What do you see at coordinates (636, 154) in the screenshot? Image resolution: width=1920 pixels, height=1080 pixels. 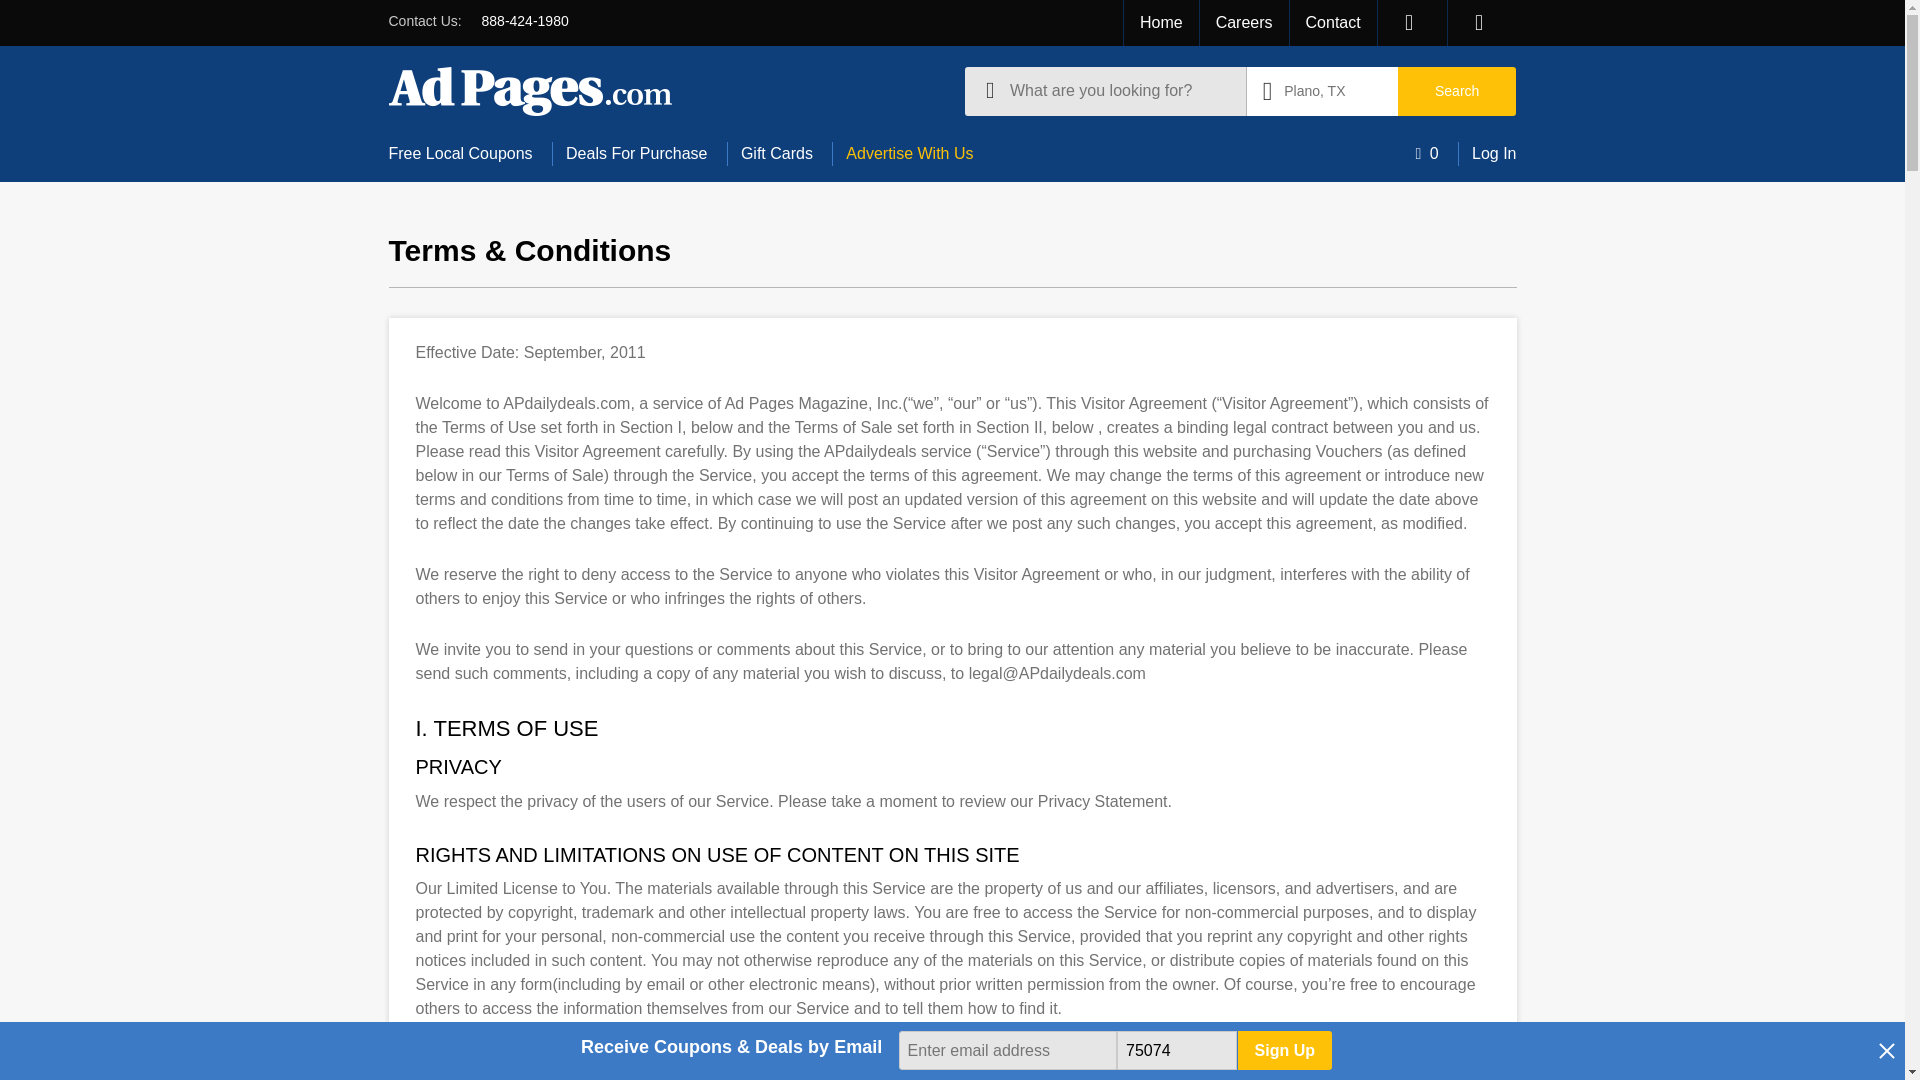 I see `Deals For Purchase` at bounding box center [636, 154].